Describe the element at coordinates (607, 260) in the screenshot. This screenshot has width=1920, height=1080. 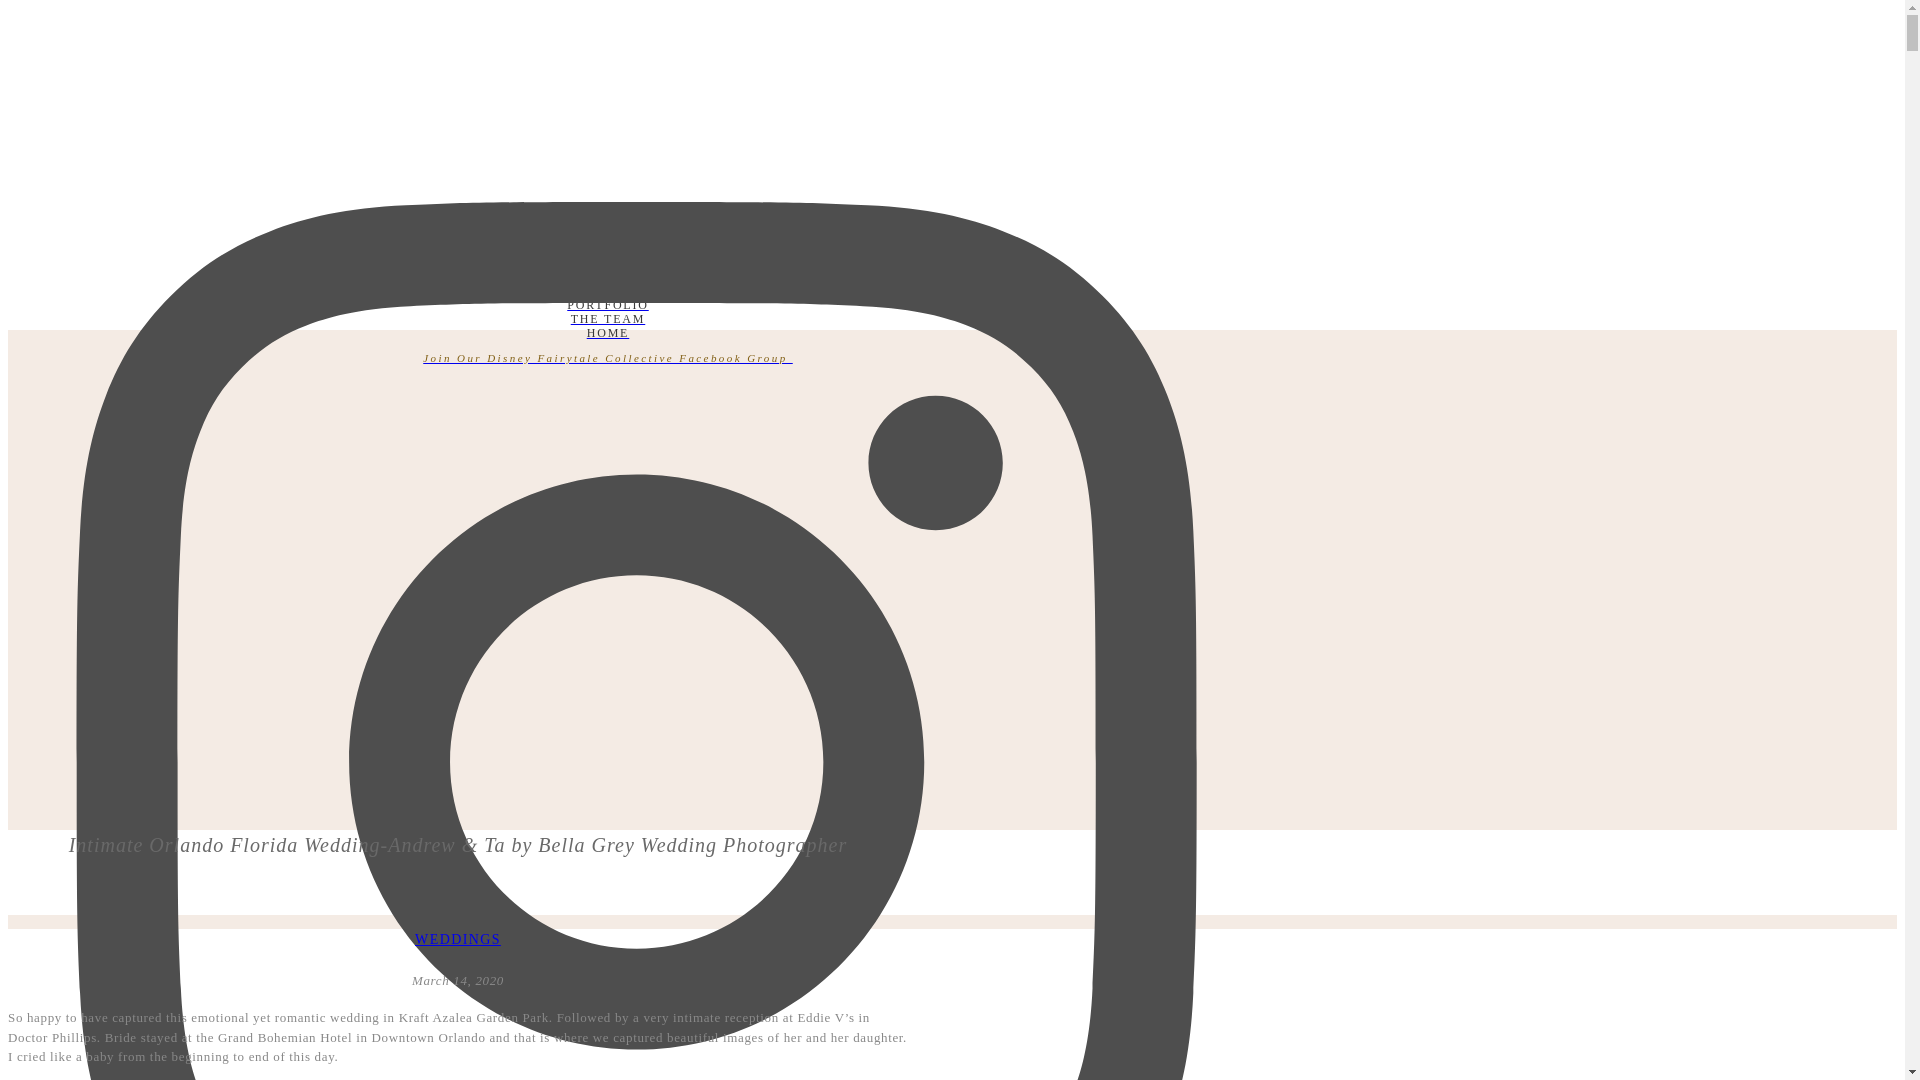
I see `BLOG` at that location.